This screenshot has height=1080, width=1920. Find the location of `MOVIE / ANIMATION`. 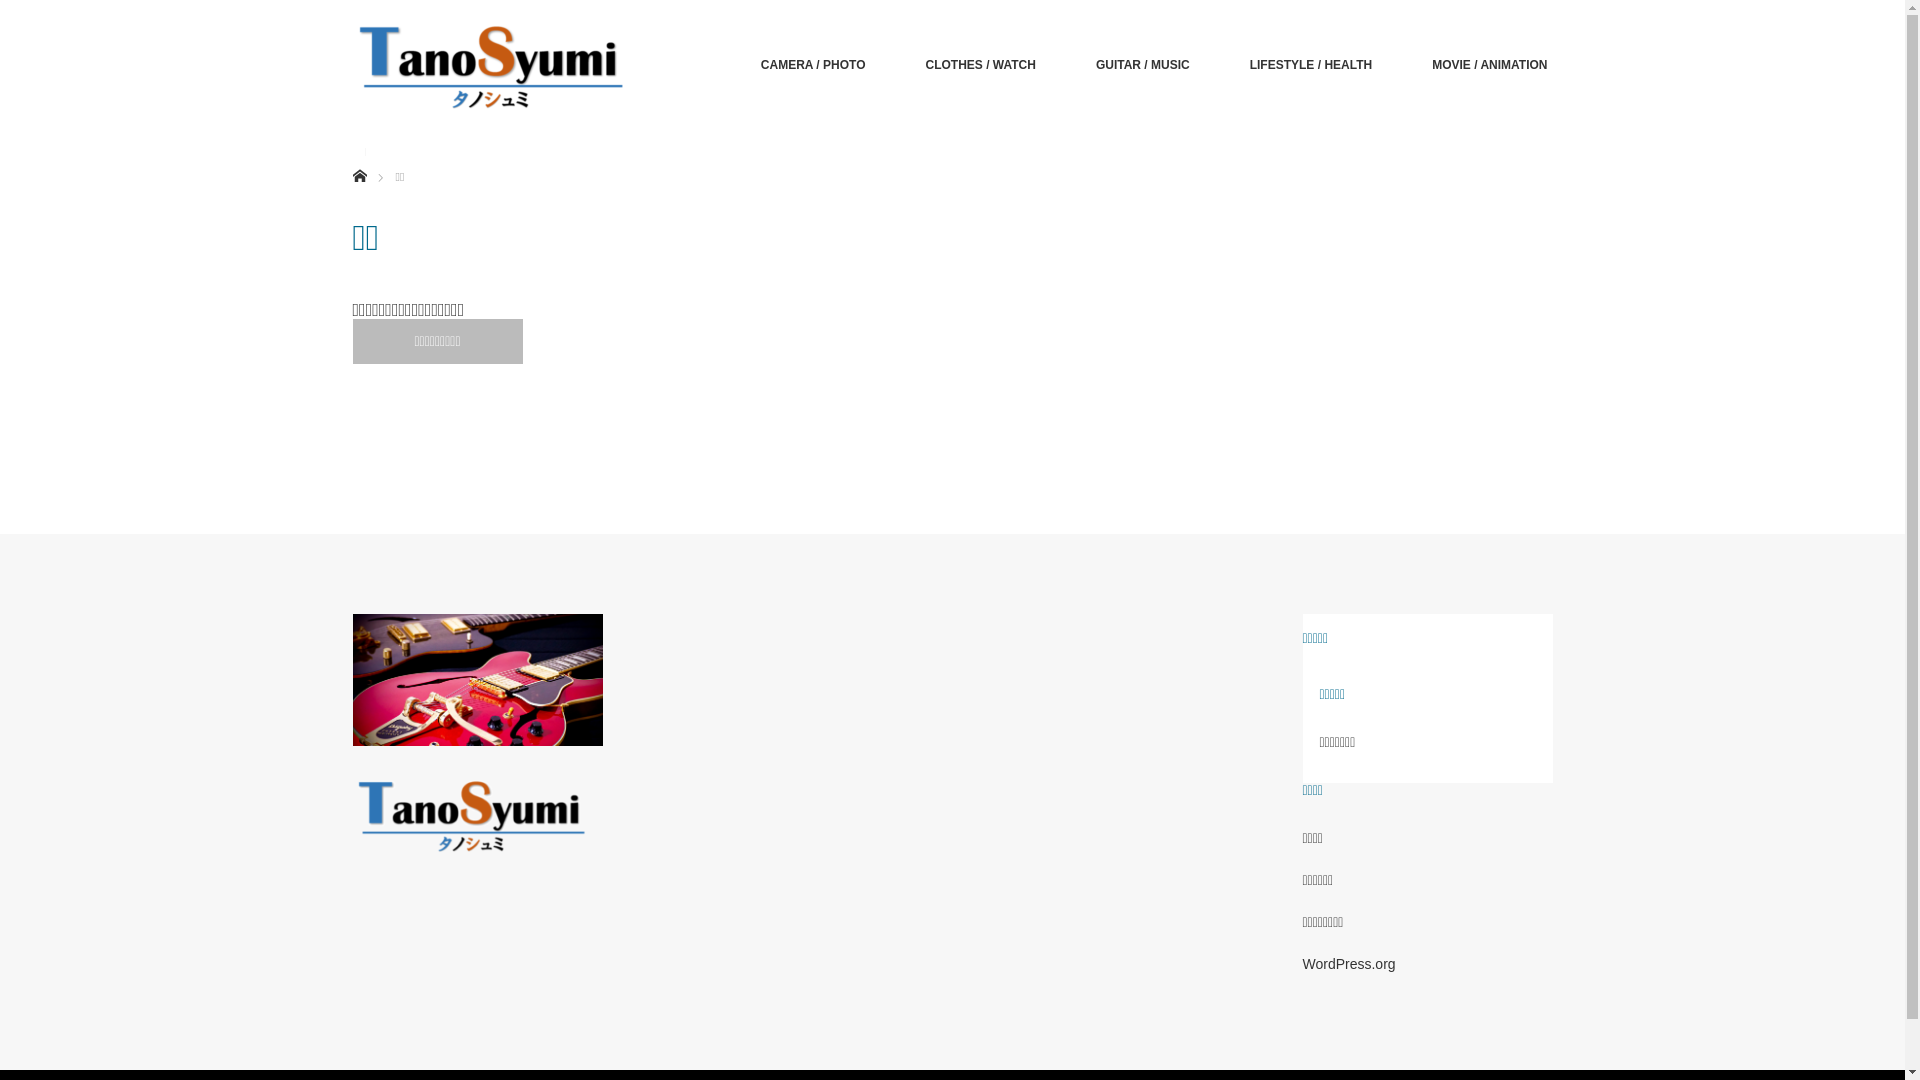

MOVIE / ANIMATION is located at coordinates (1490, 65).